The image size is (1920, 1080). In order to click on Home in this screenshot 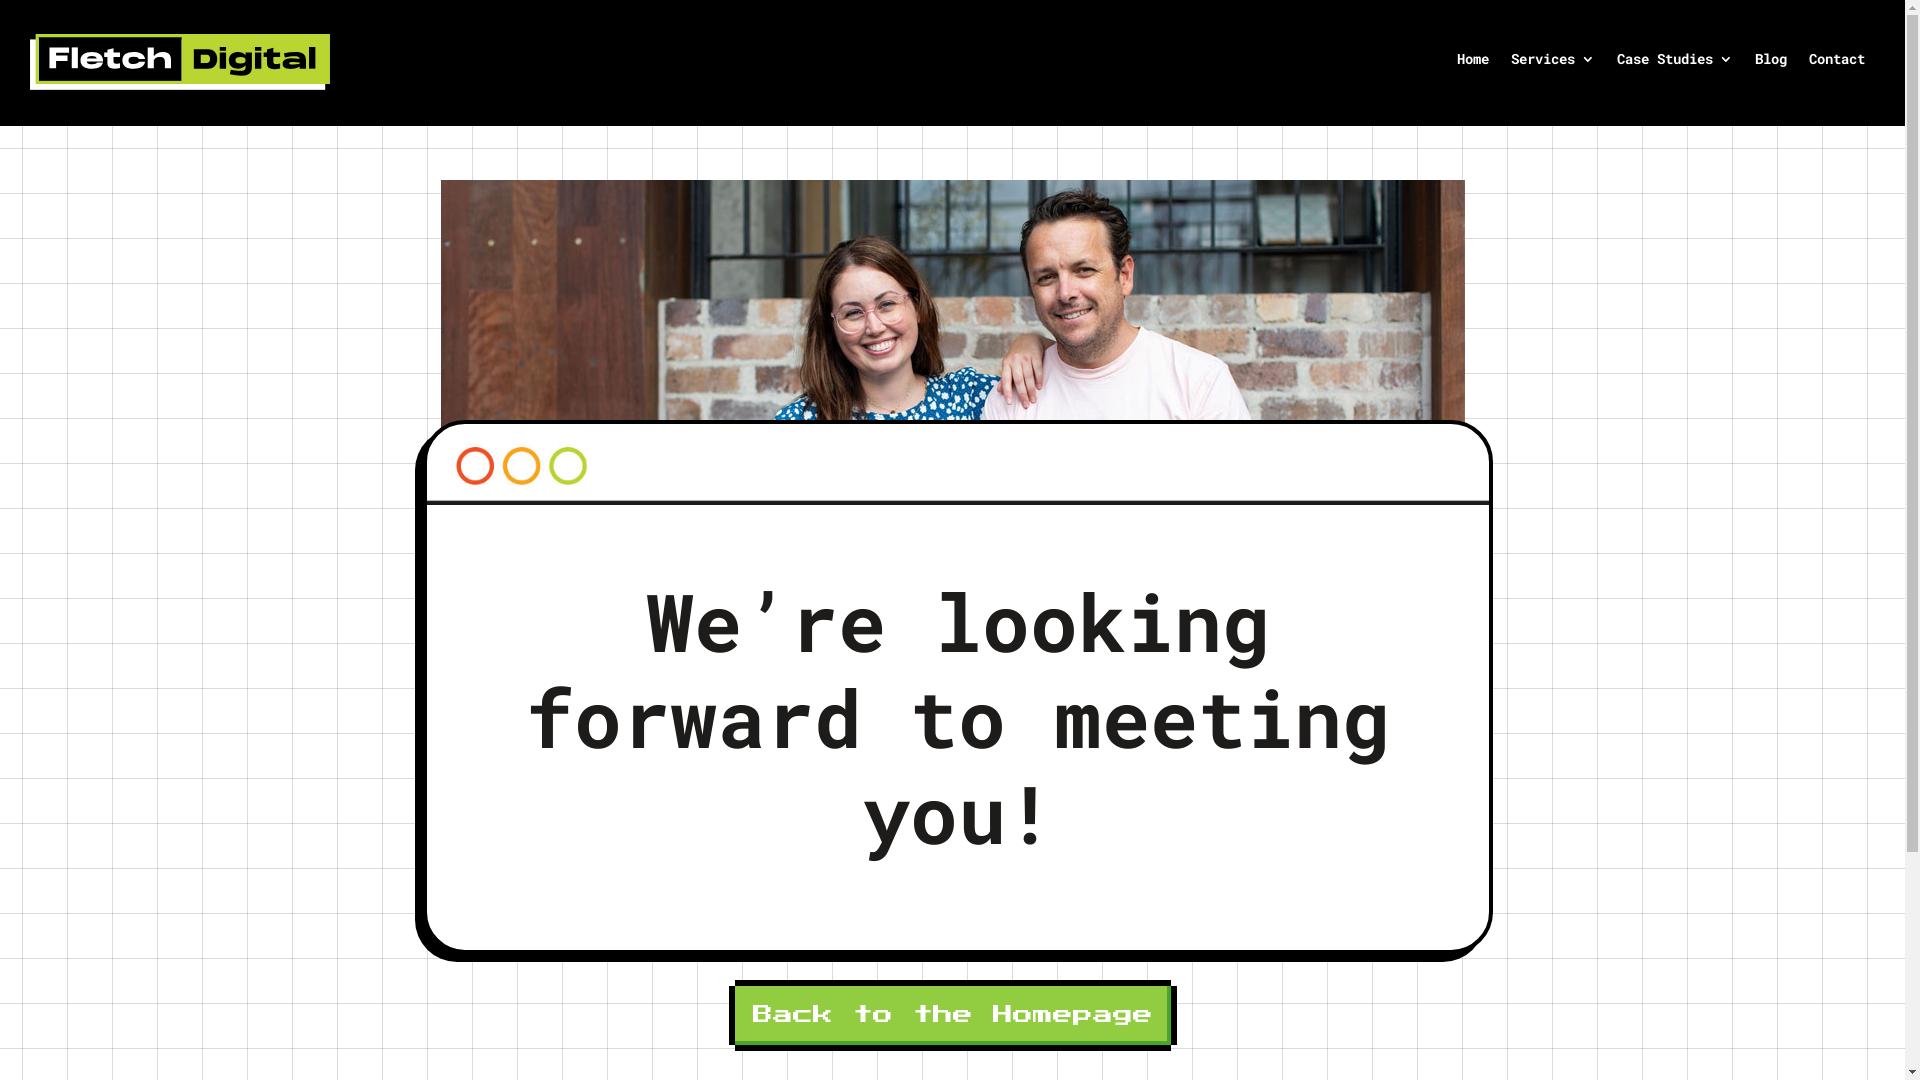, I will do `click(1473, 63)`.